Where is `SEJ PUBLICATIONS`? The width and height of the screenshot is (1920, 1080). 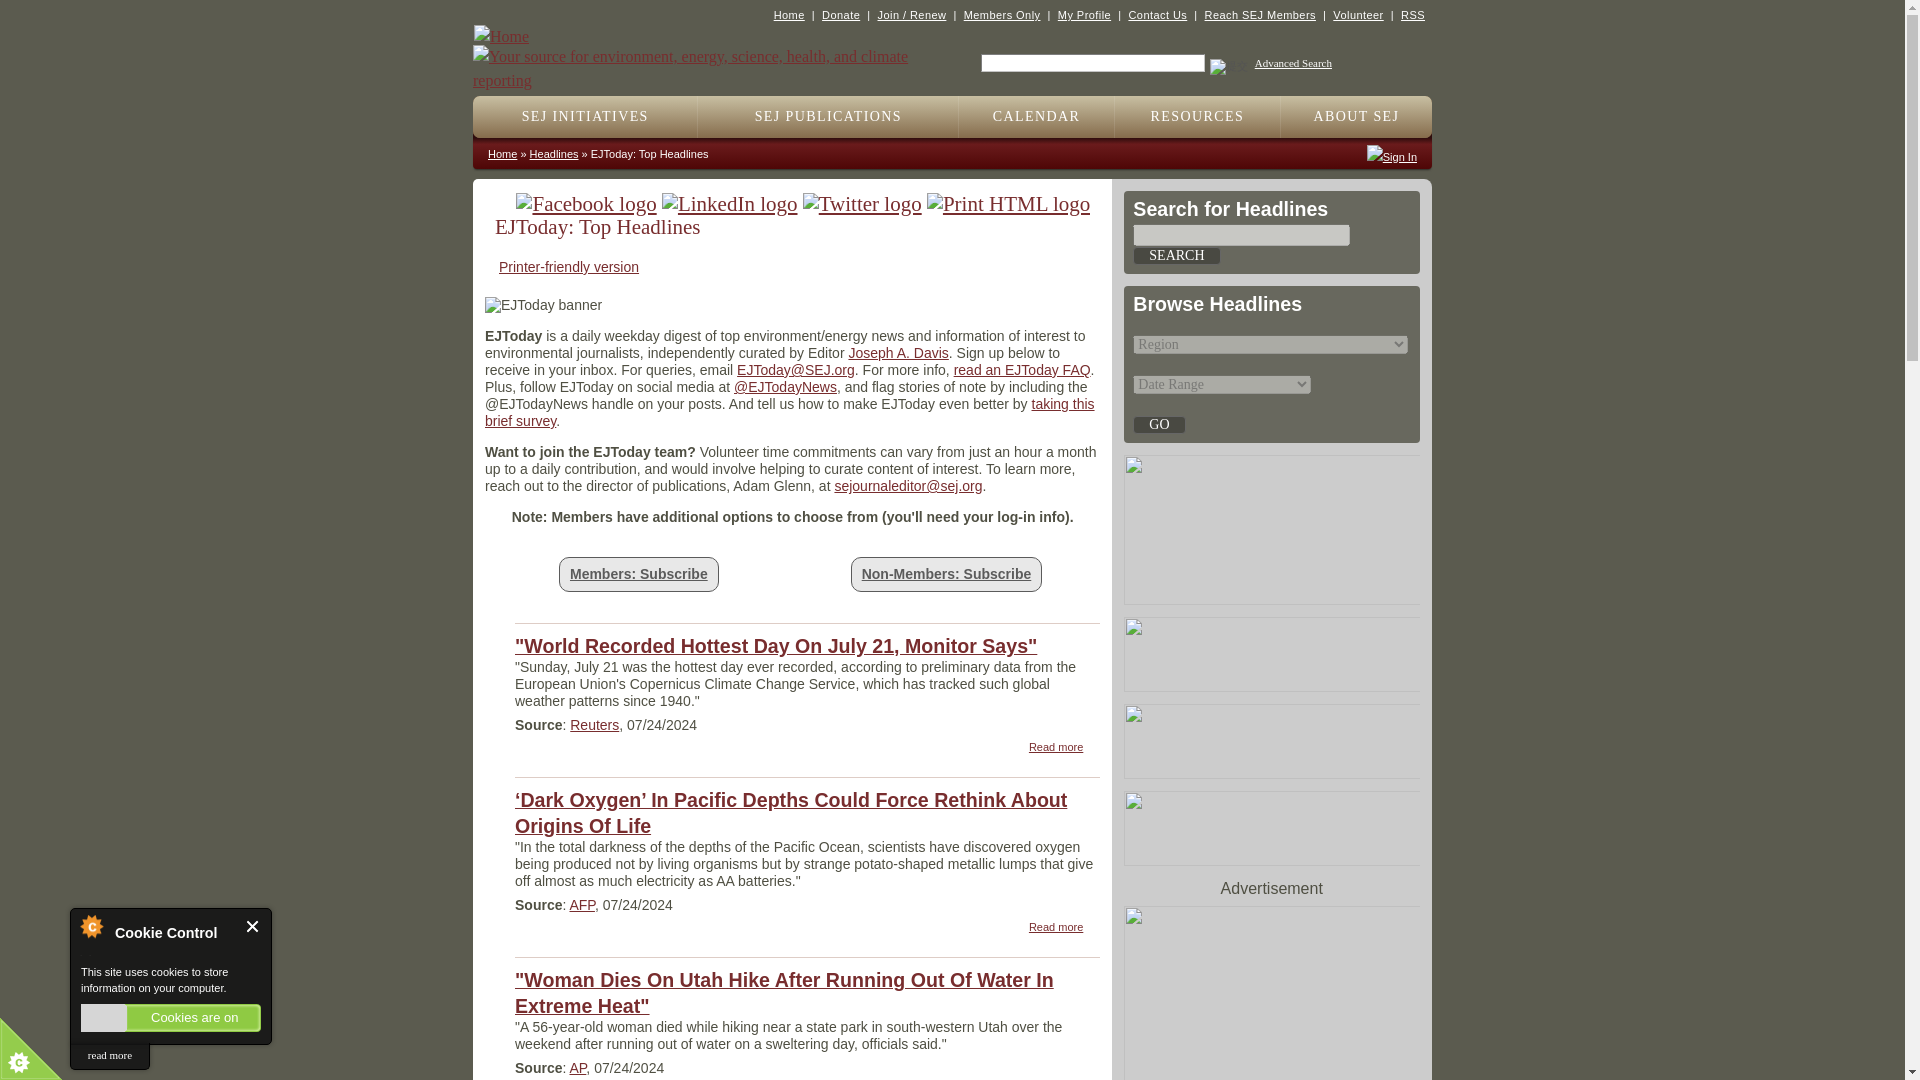
SEJ PUBLICATIONS is located at coordinates (828, 117).